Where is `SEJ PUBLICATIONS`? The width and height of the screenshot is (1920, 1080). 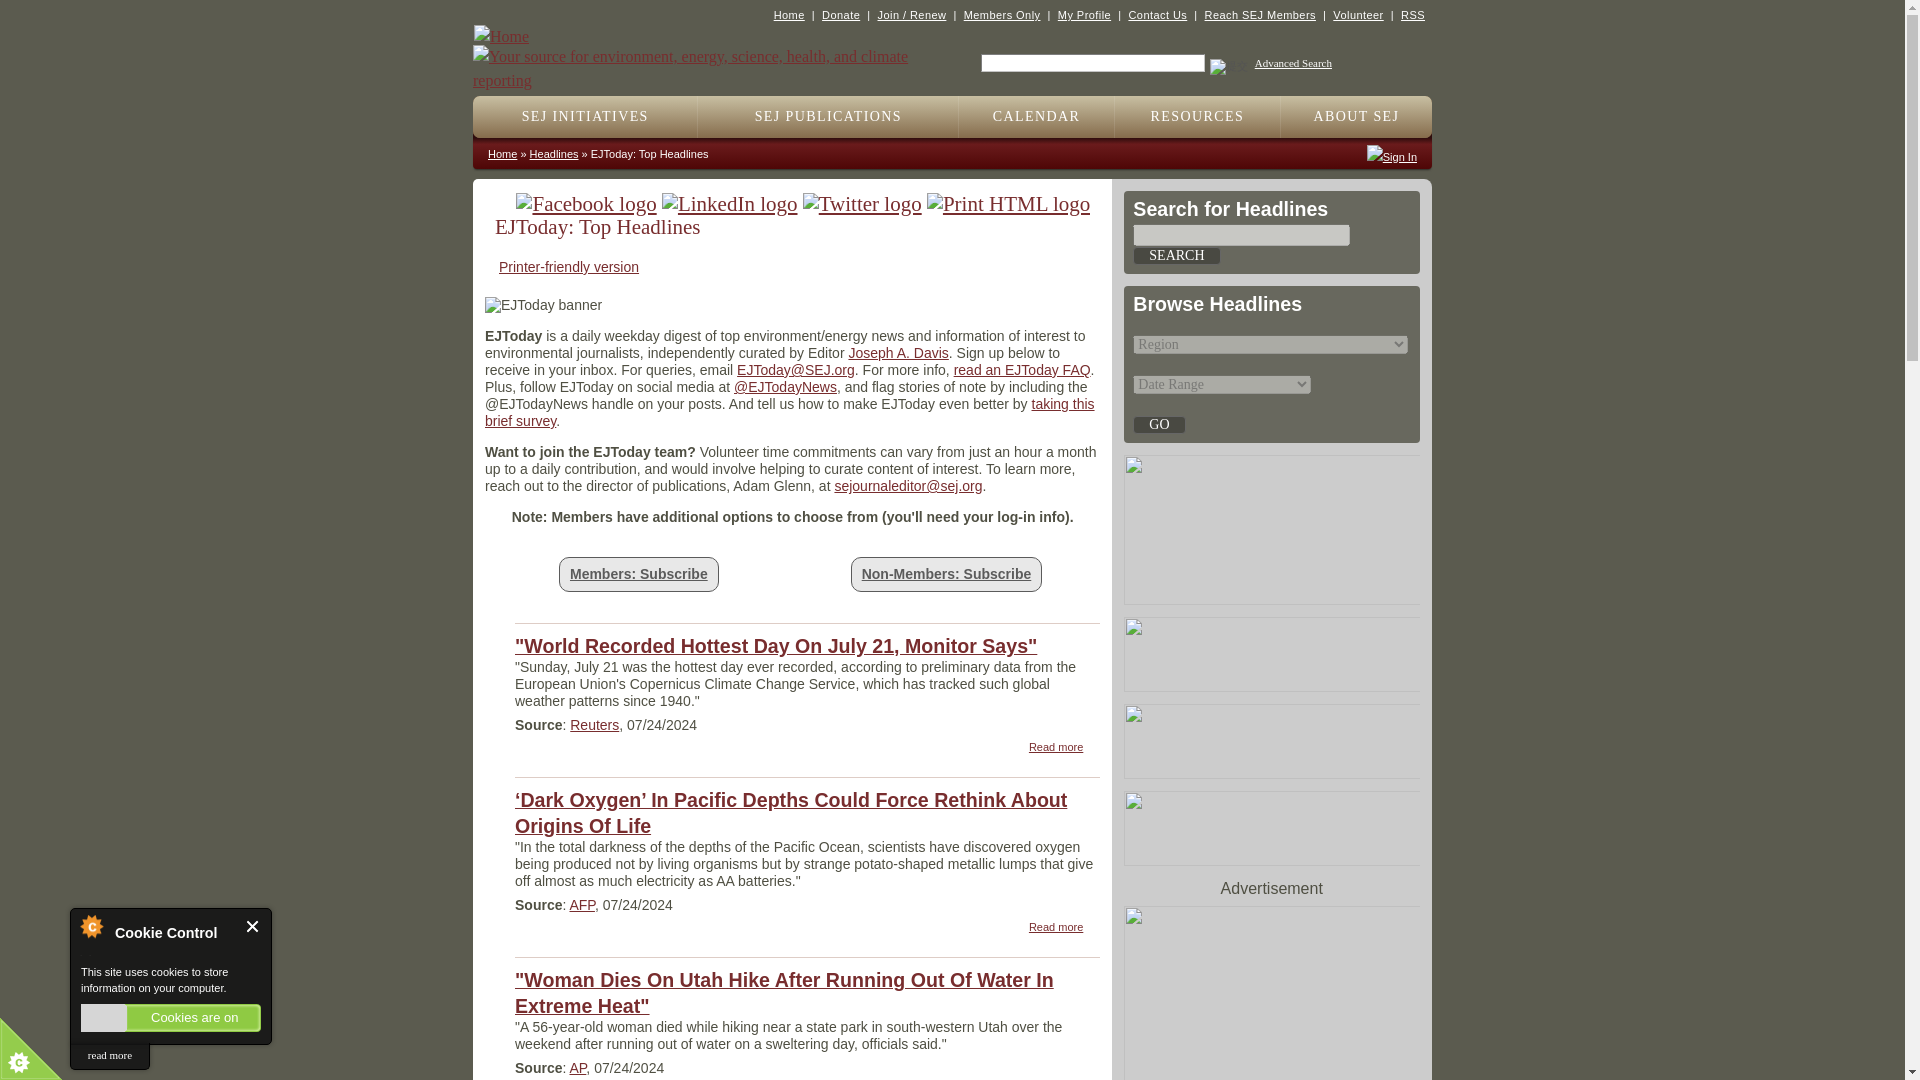
SEJ PUBLICATIONS is located at coordinates (828, 117).